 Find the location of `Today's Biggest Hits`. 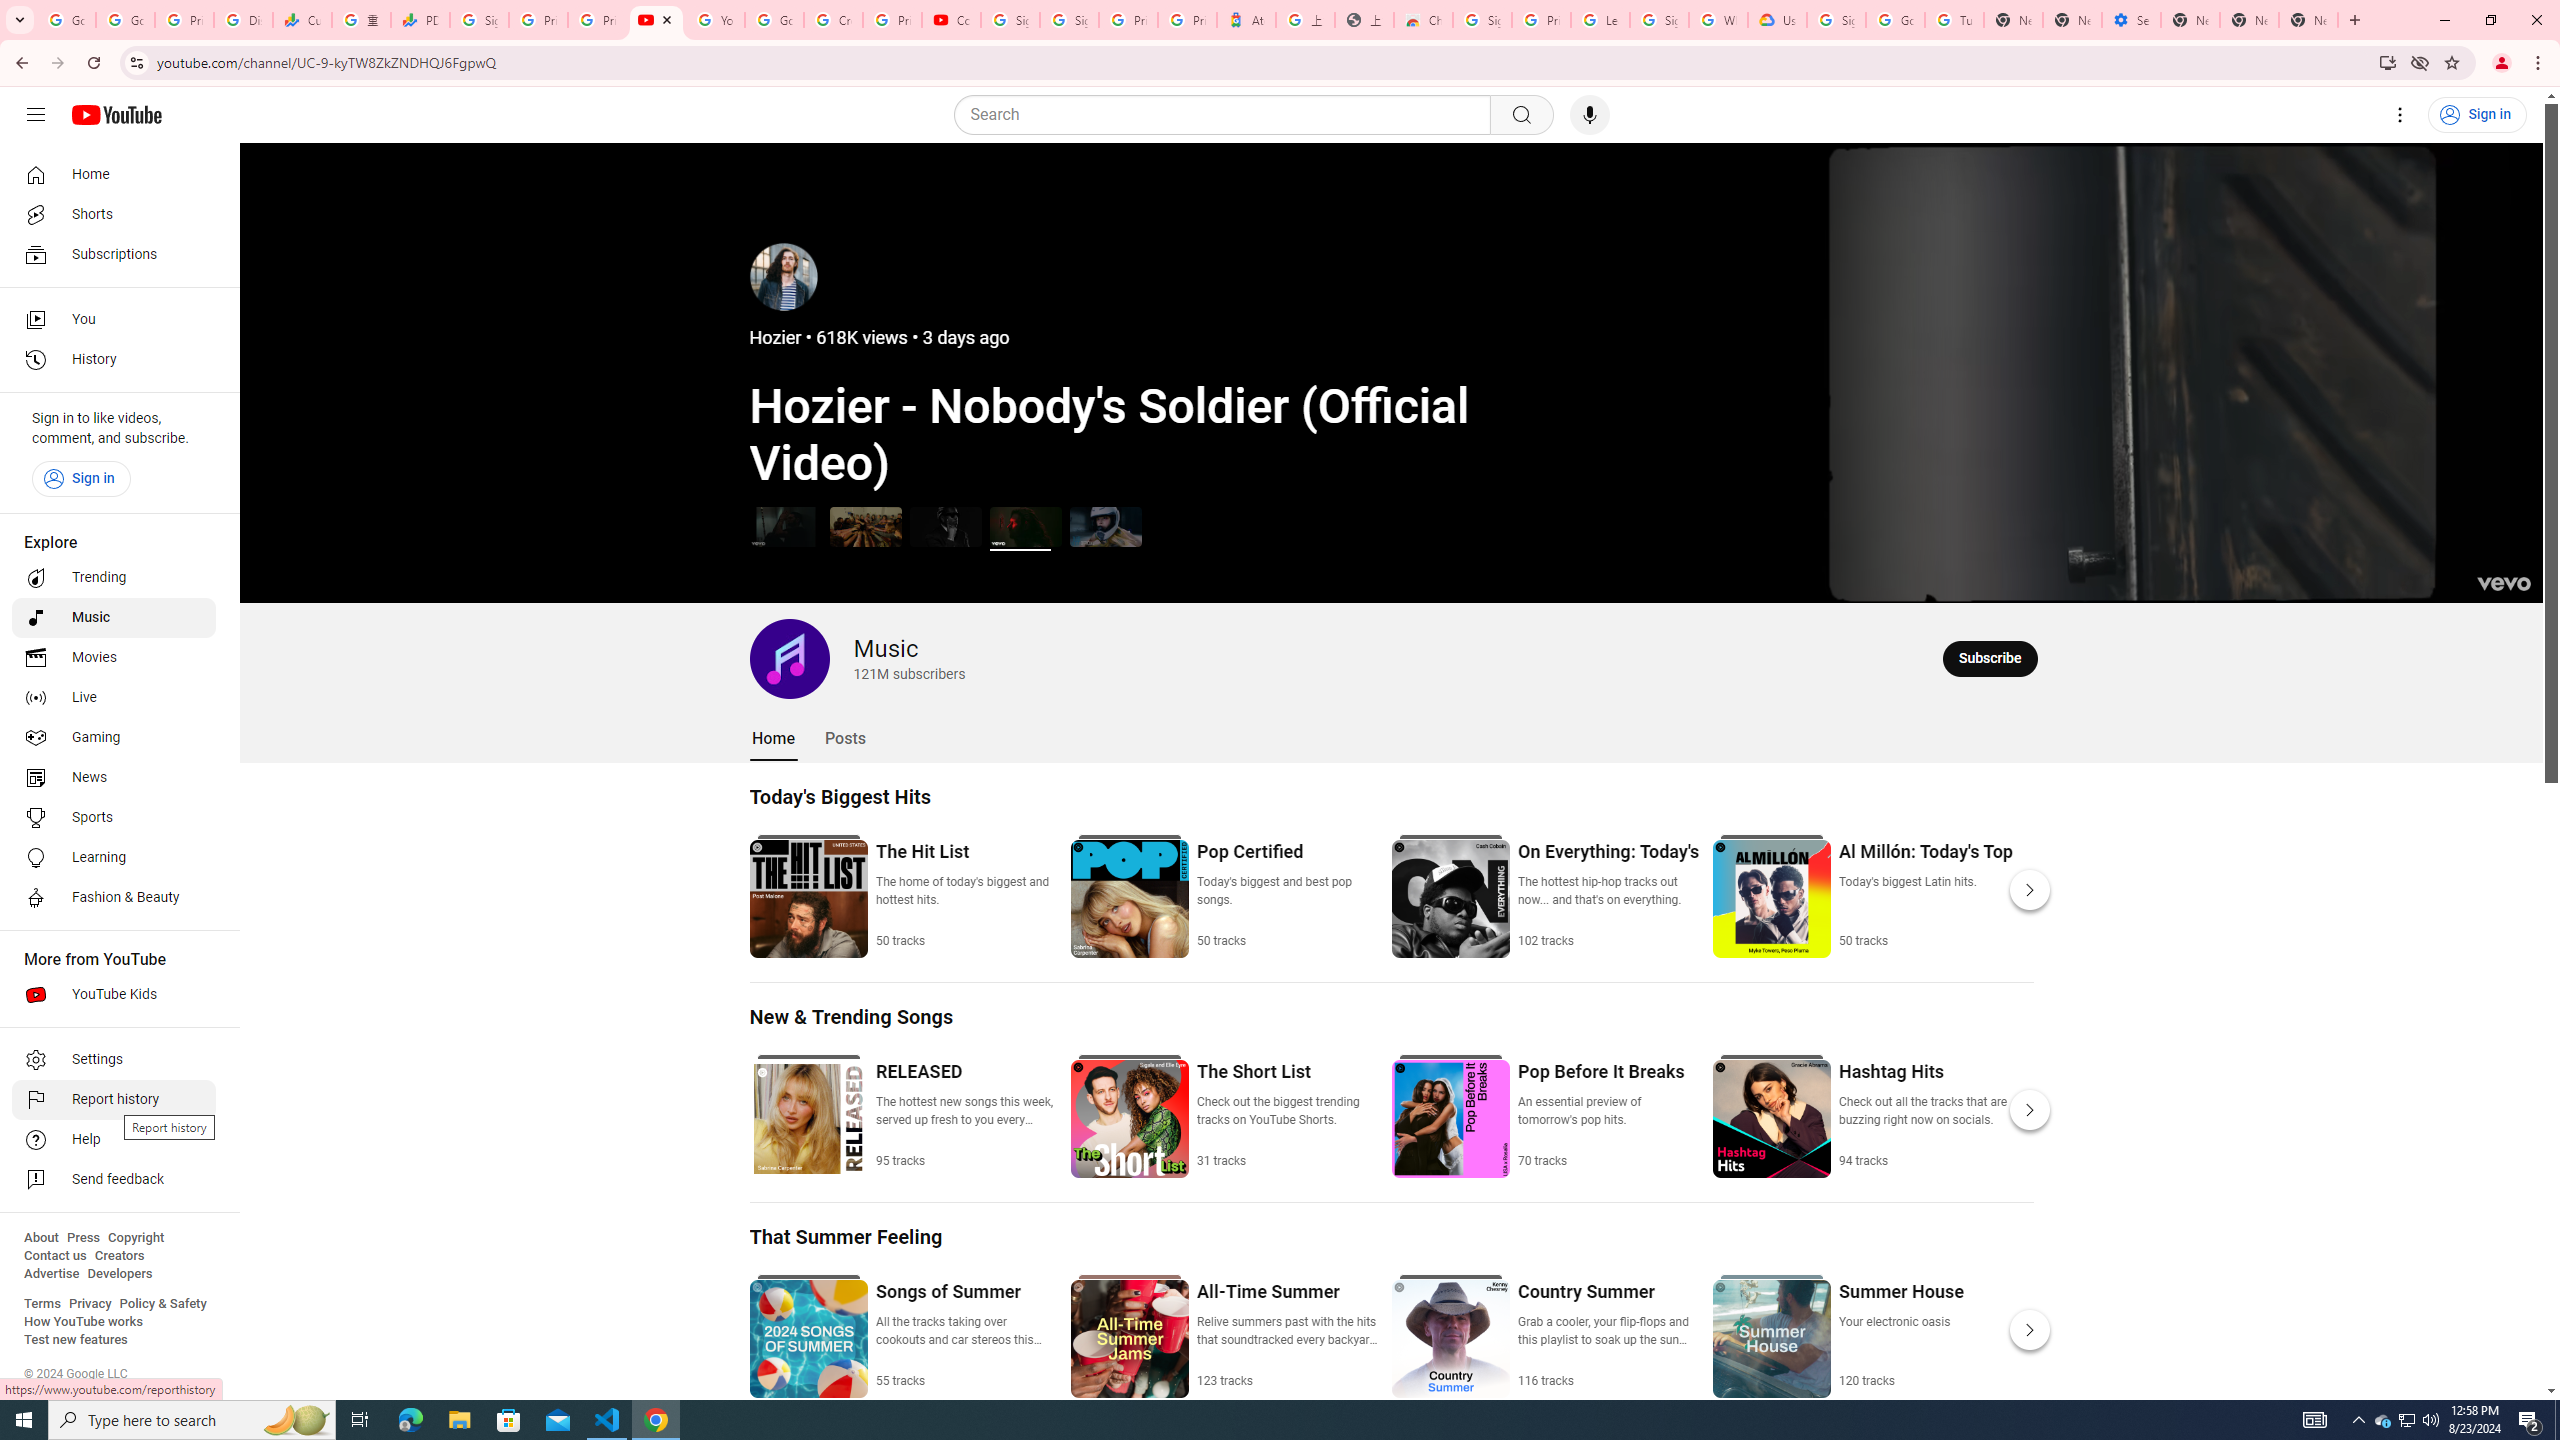

Today's Biggest Hits is located at coordinates (840, 796).